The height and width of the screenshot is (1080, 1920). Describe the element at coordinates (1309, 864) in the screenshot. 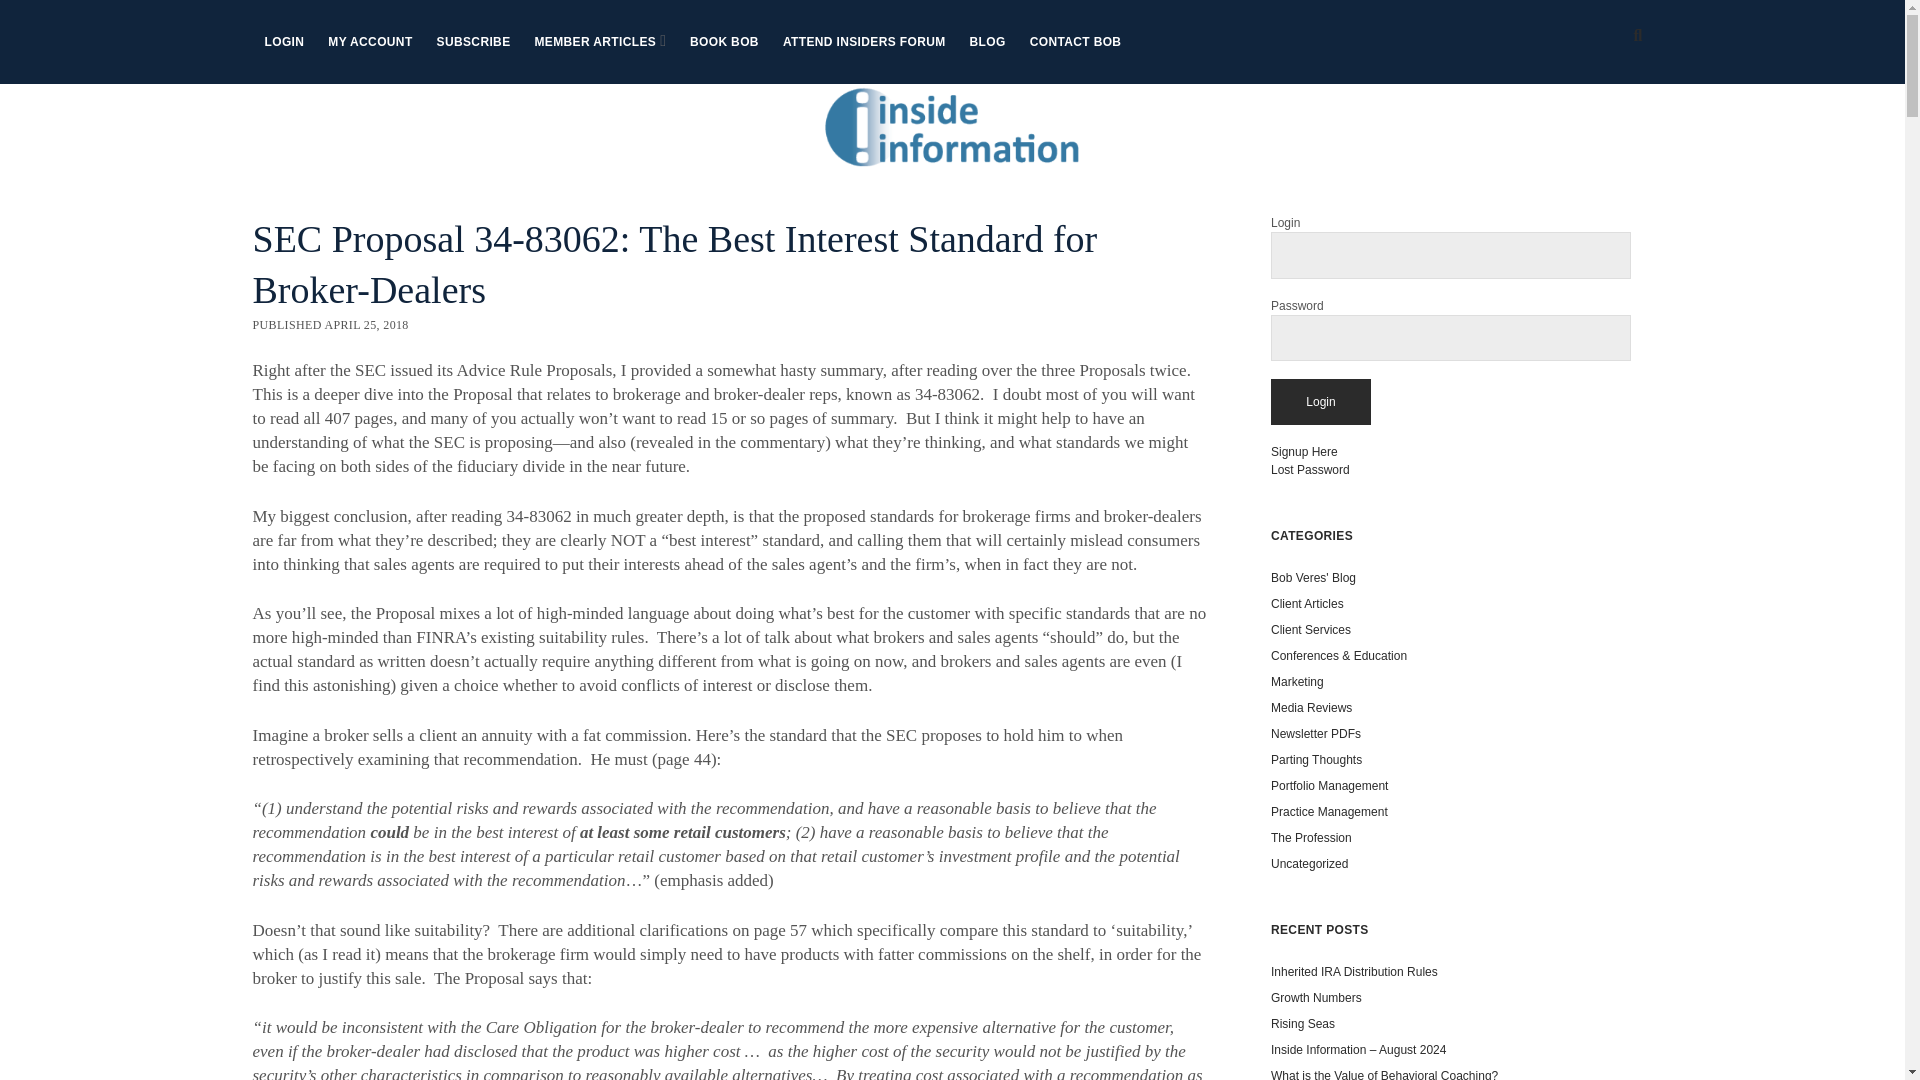

I see `Uncategorized` at that location.